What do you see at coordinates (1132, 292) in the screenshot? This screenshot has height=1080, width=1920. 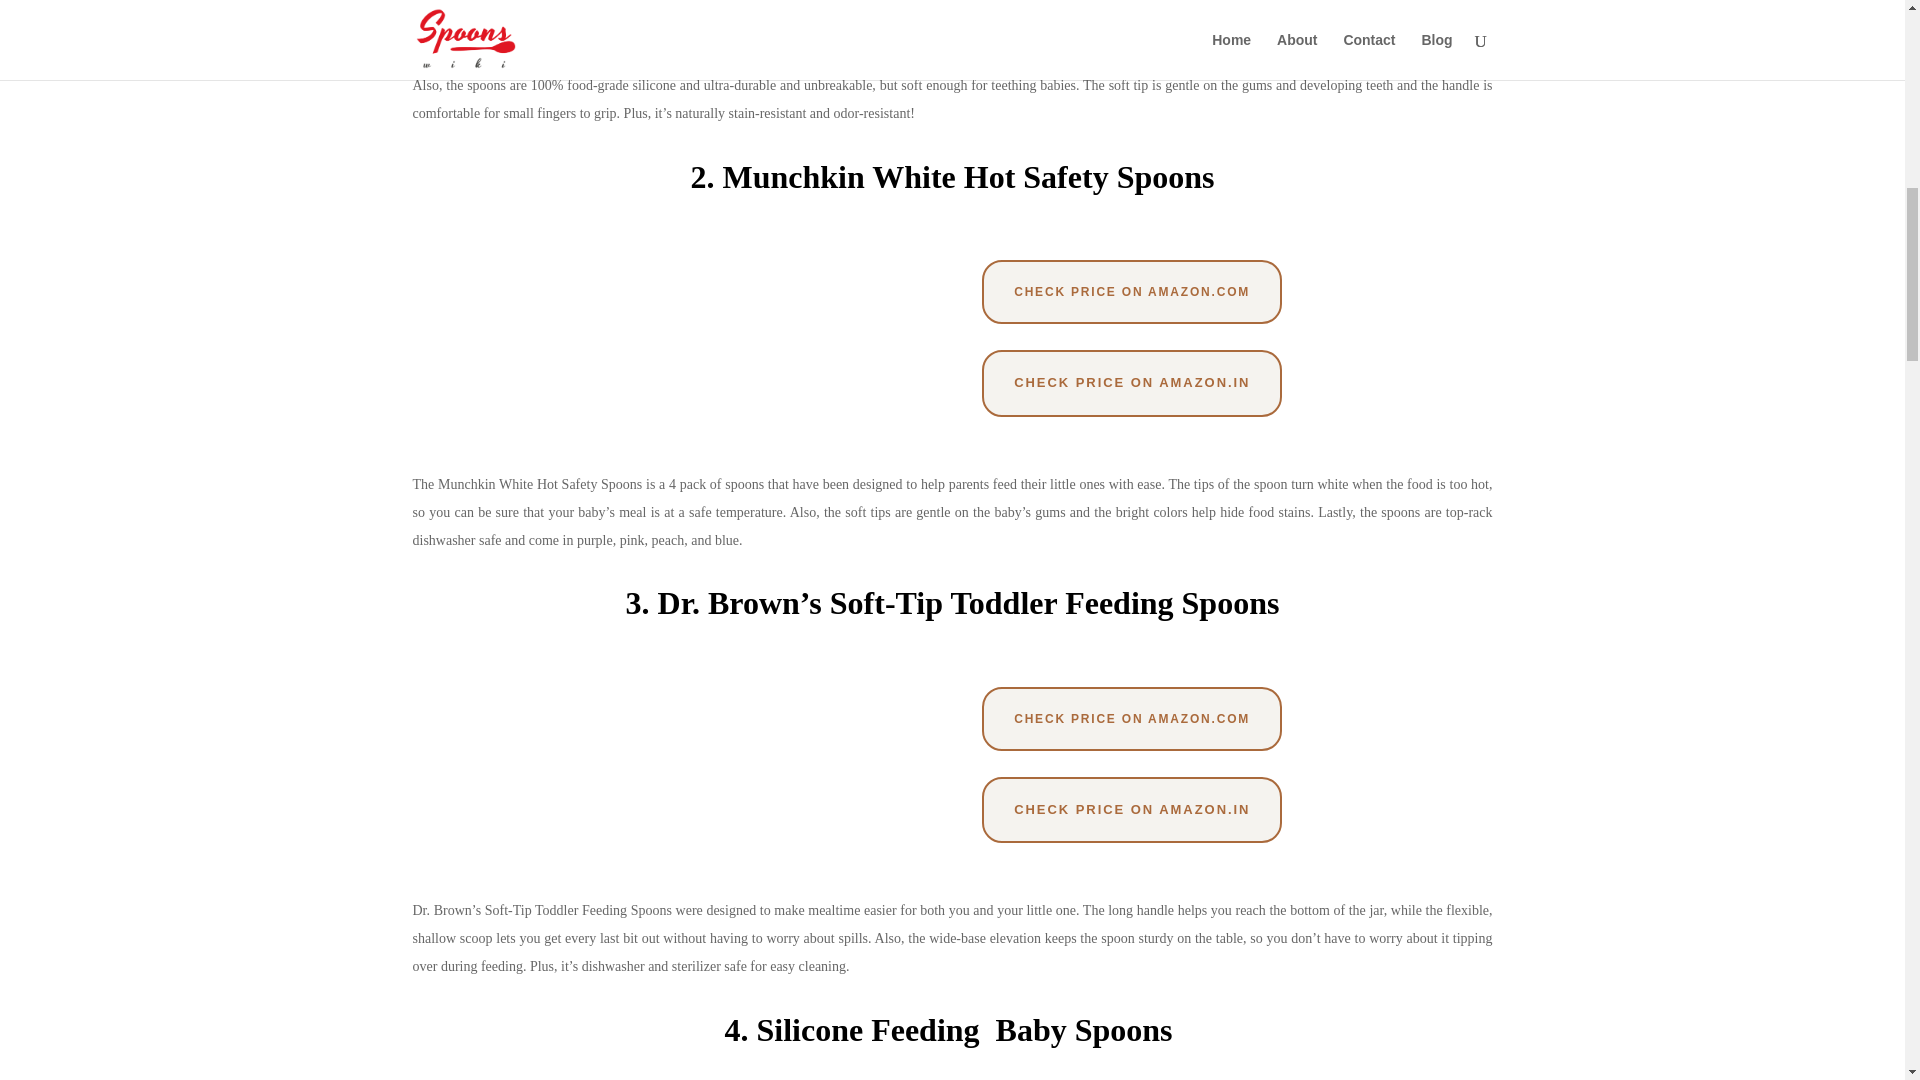 I see `CHECK PRICE ON AMAZON.COM` at bounding box center [1132, 292].